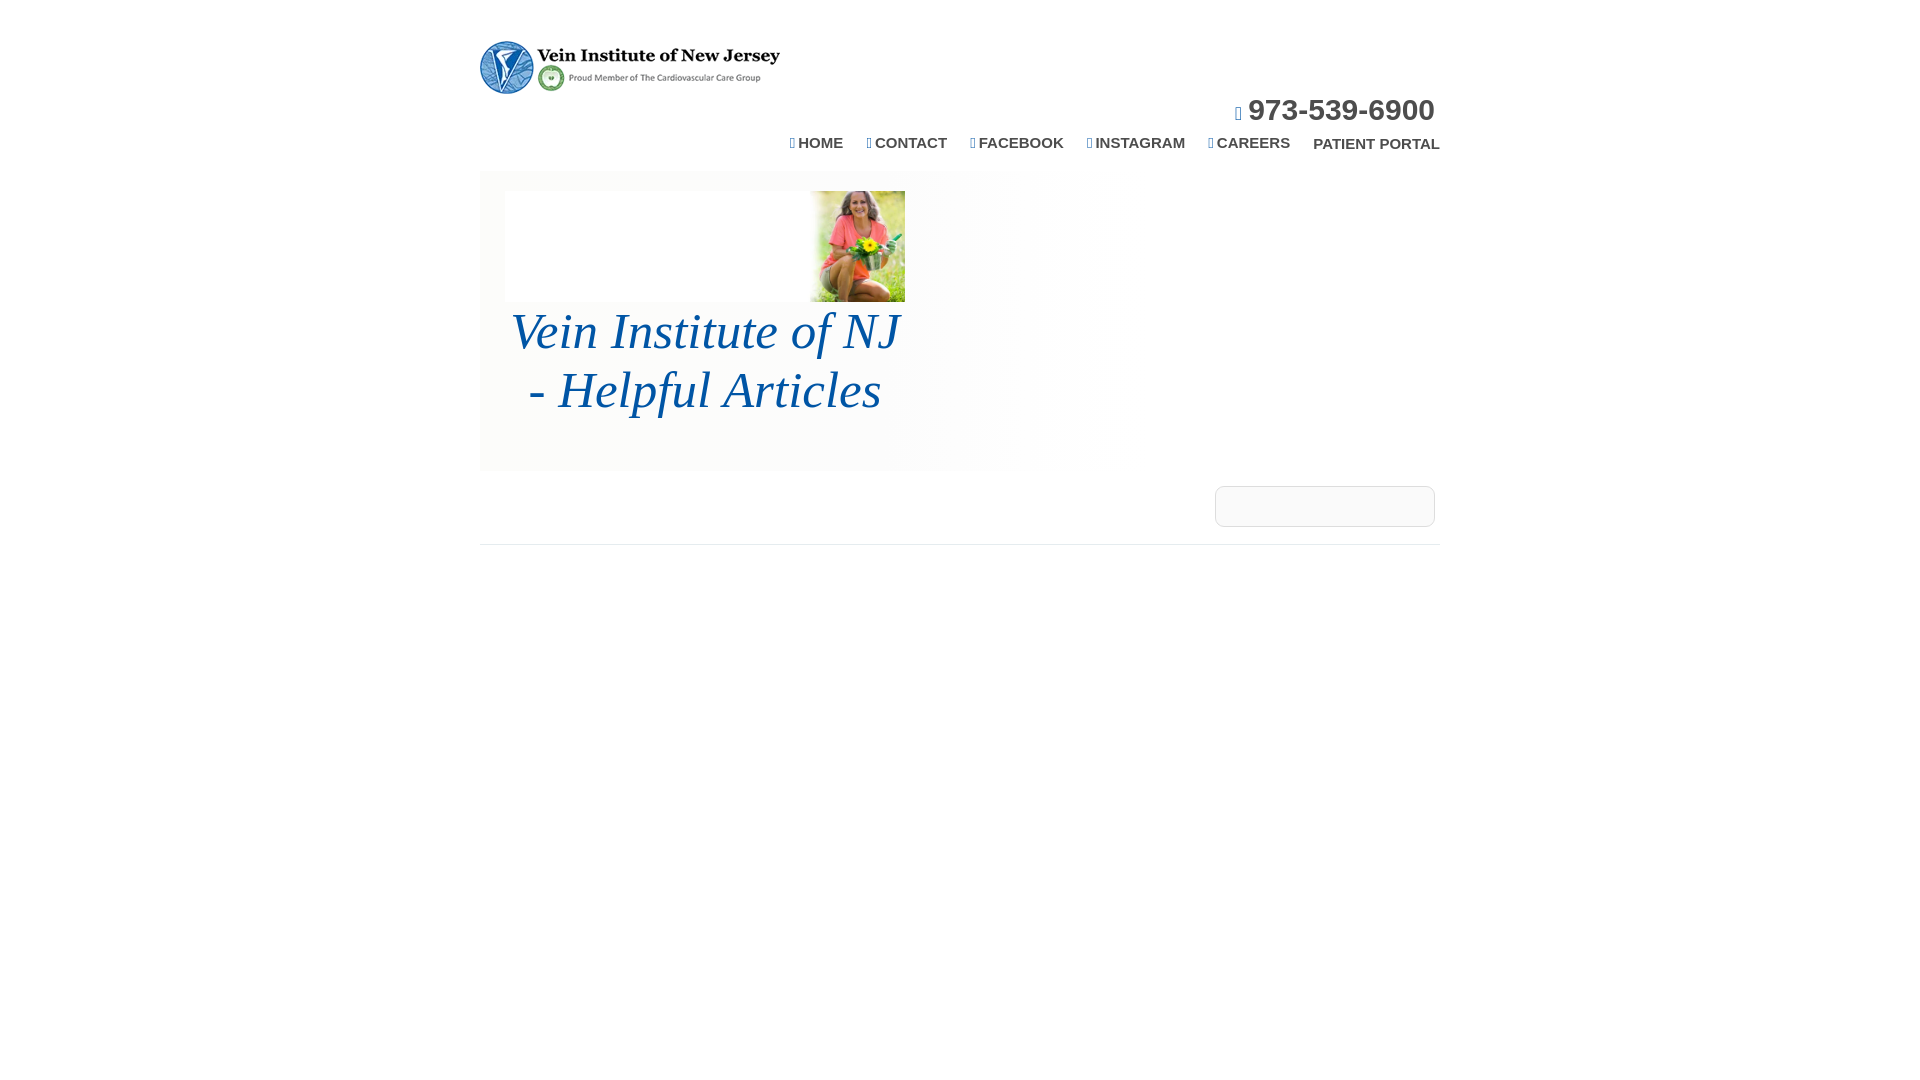  What do you see at coordinates (906, 143) in the screenshot?
I see `CONTACT` at bounding box center [906, 143].